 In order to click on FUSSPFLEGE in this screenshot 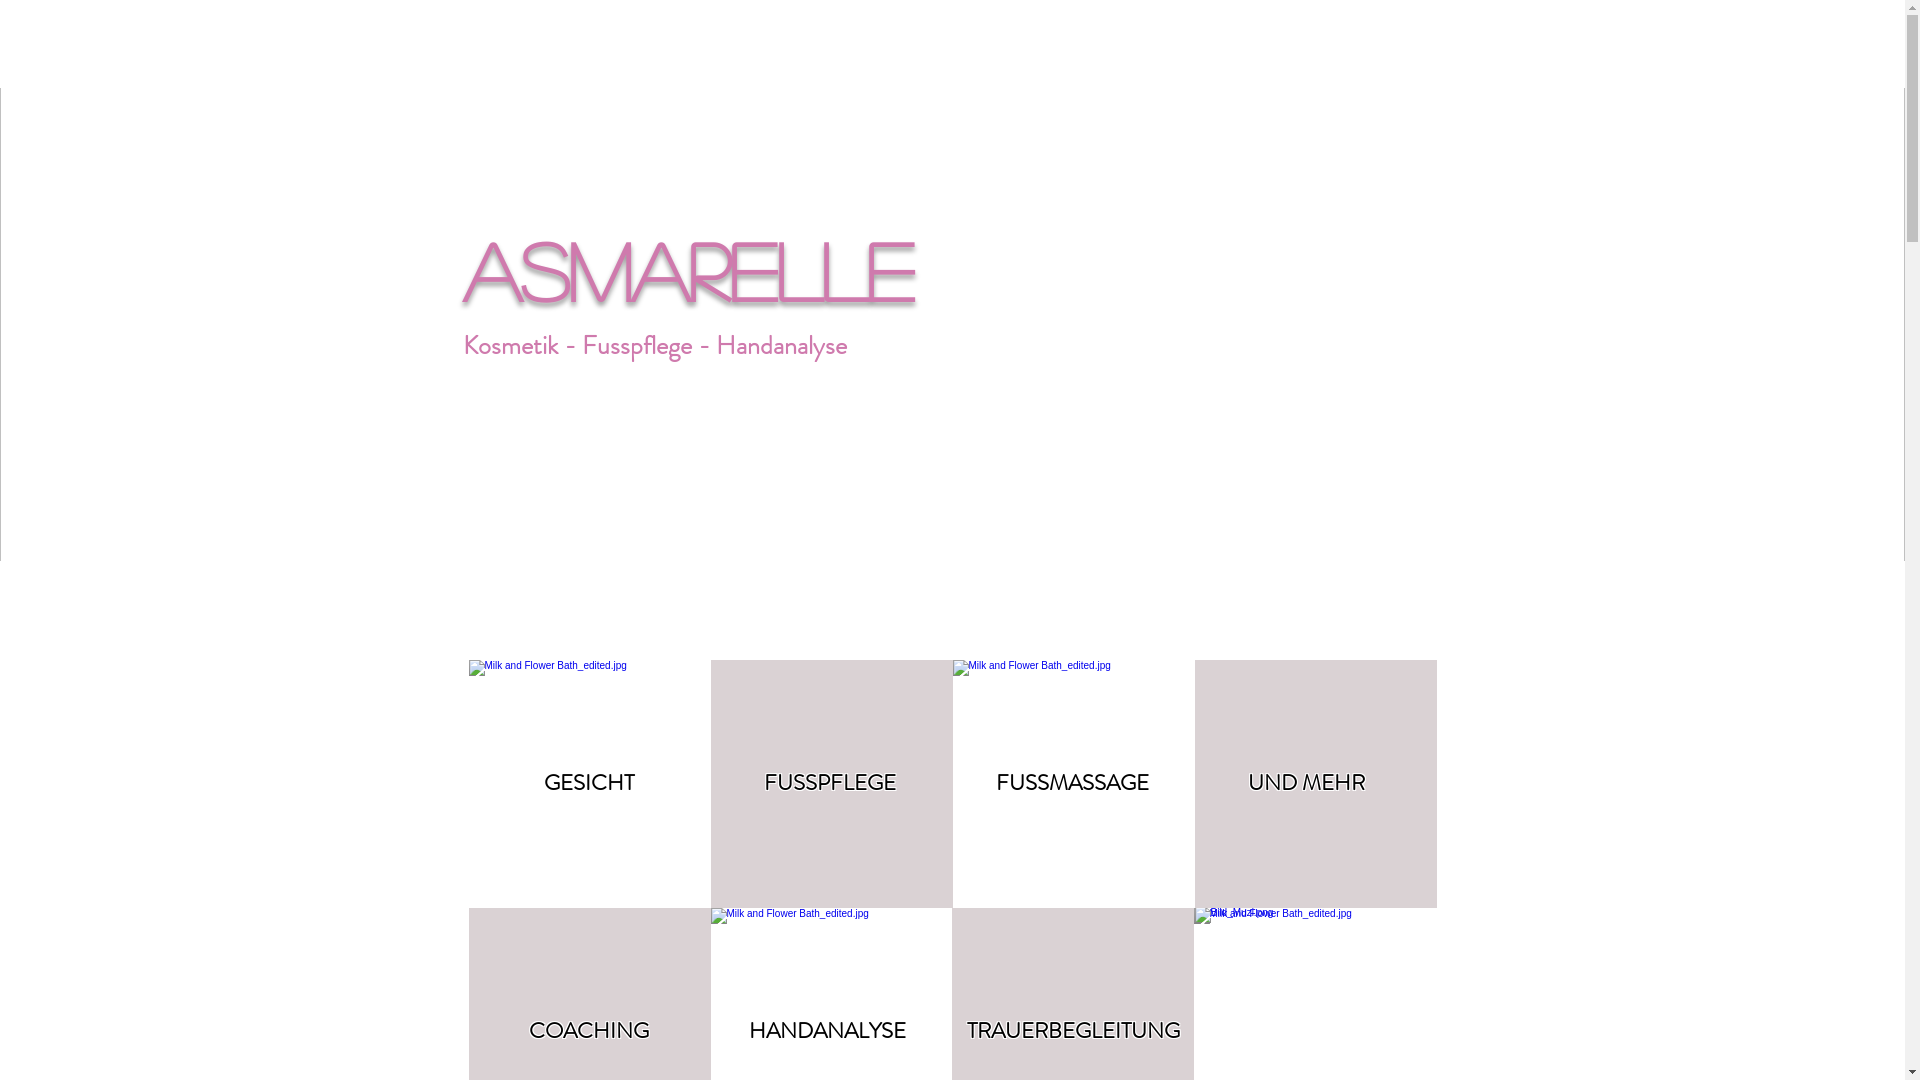, I will do `click(830, 782)`.